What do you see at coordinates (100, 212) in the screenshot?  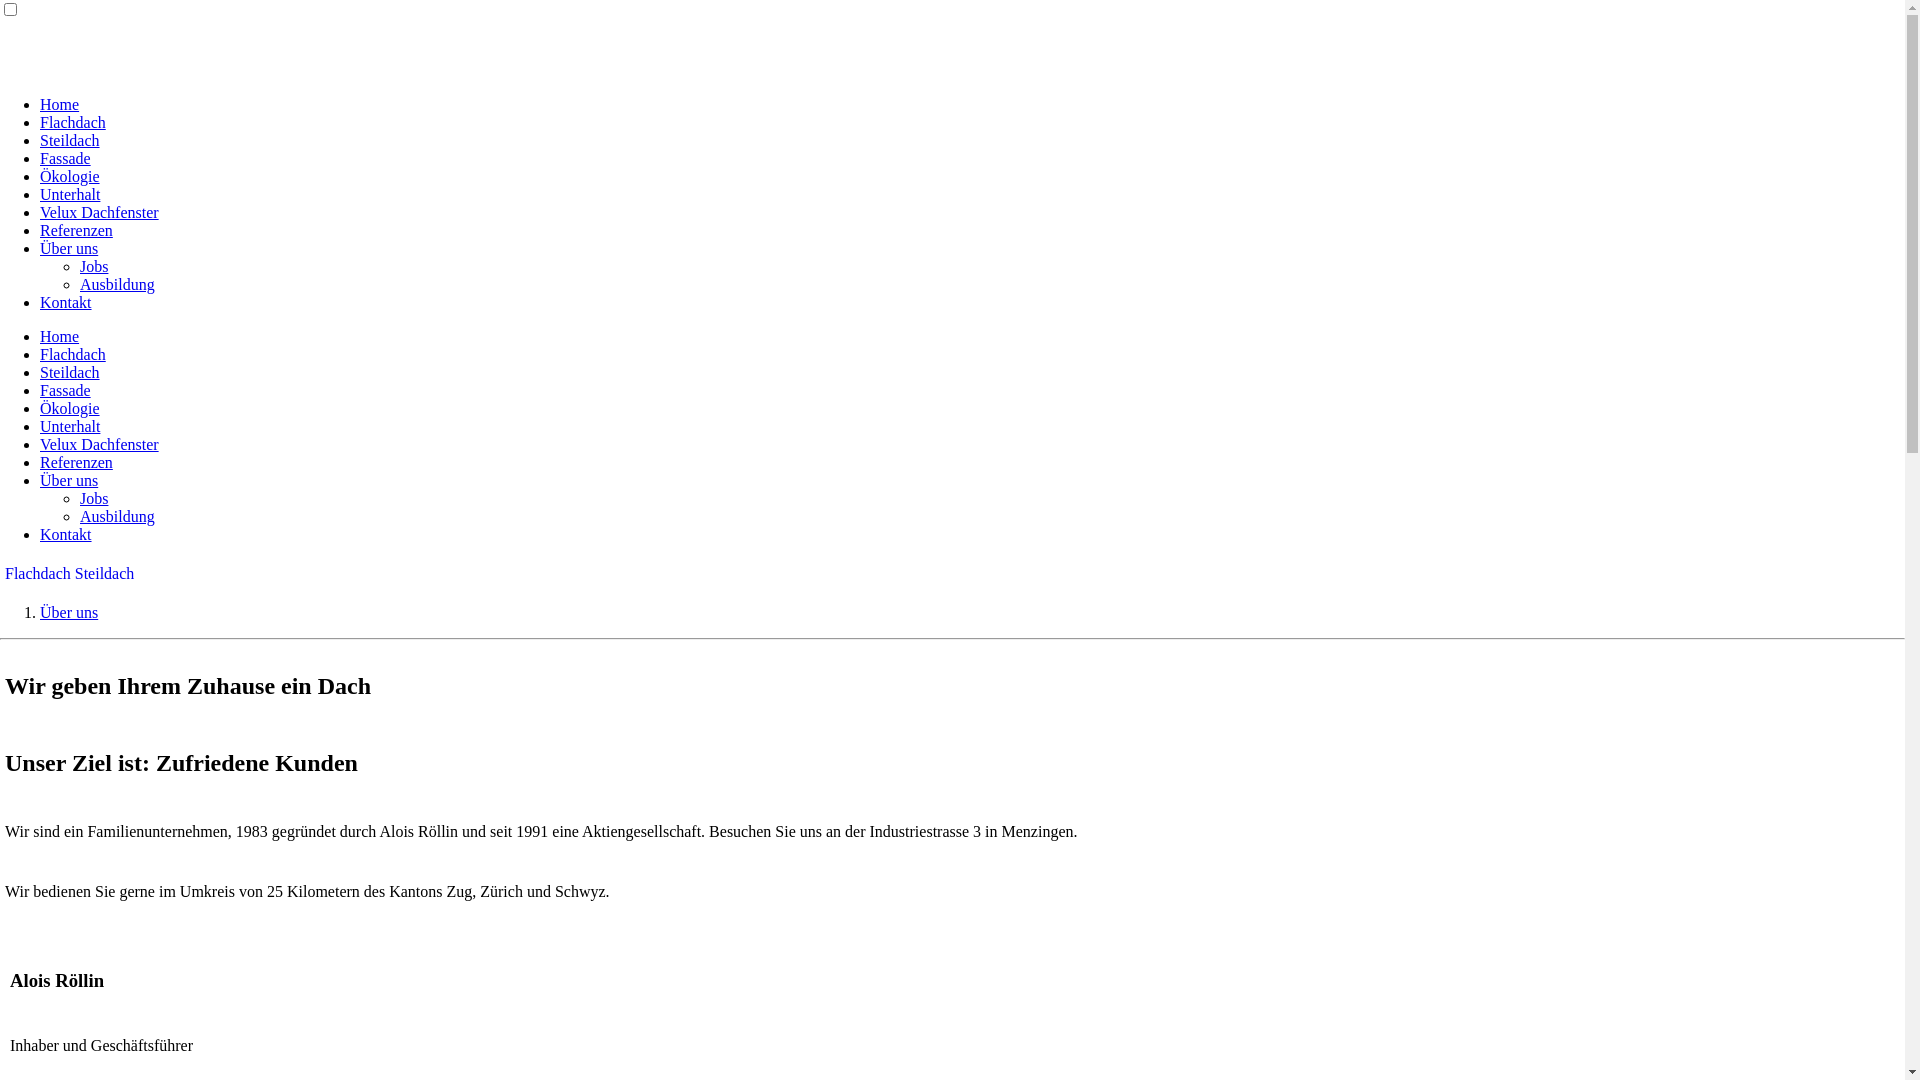 I see `Velux Dachfenster` at bounding box center [100, 212].